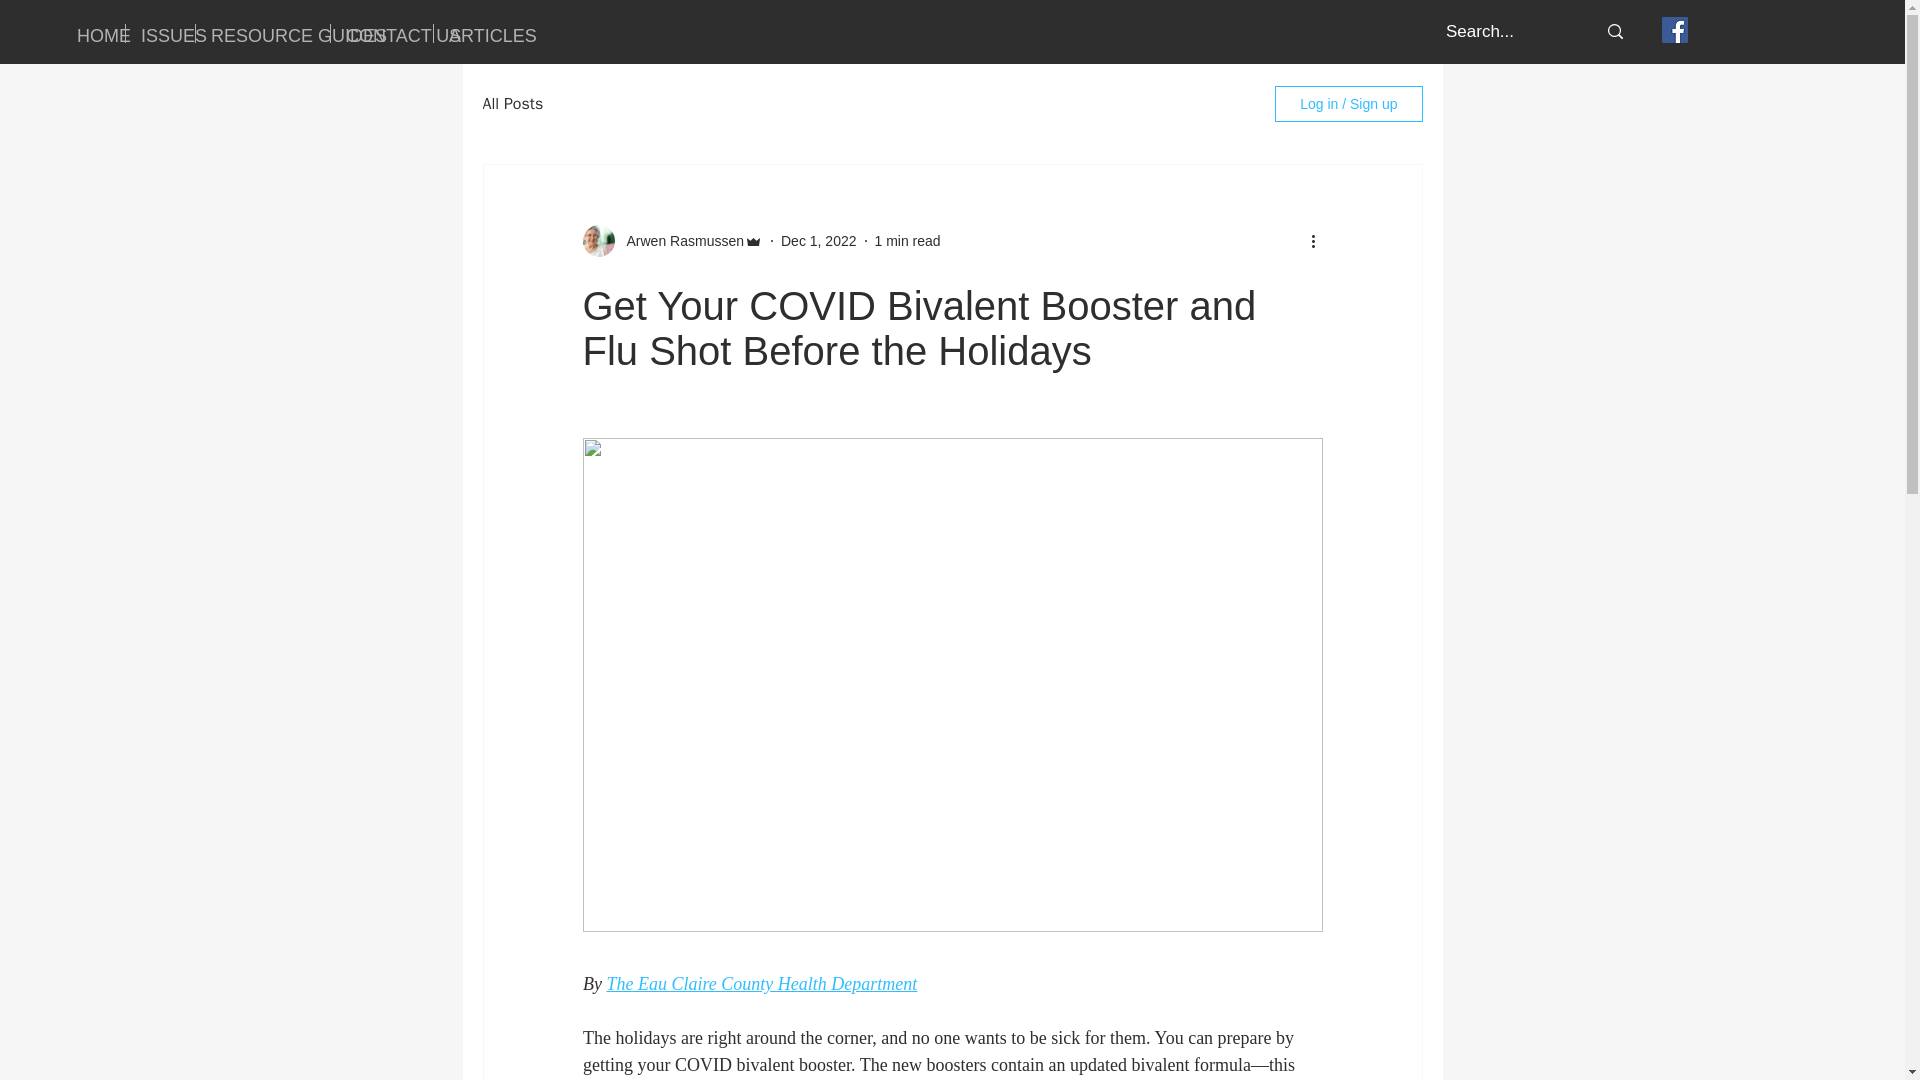 The width and height of the screenshot is (1920, 1080). Describe the element at coordinates (160, 33) in the screenshot. I see `ISSUES` at that location.